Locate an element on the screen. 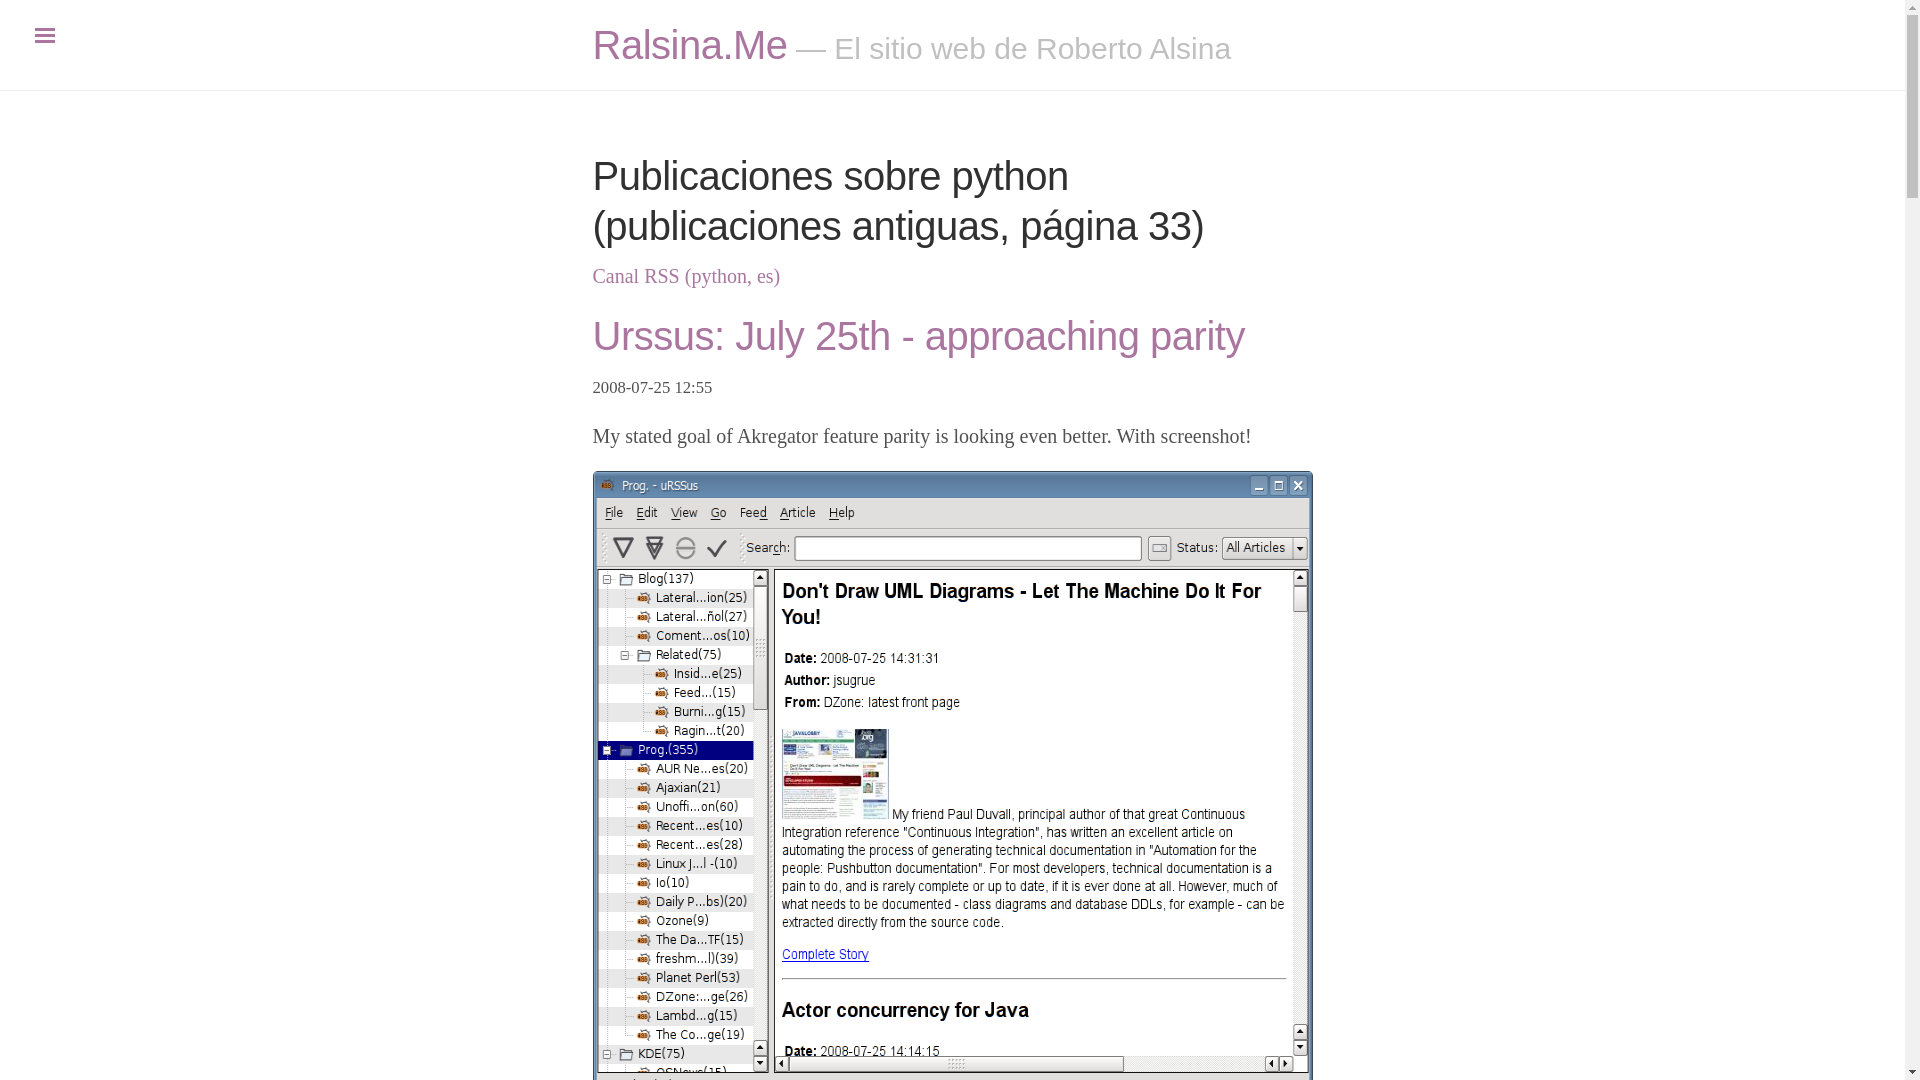 The height and width of the screenshot is (1080, 1920). Urssus: July 25th - approaching parity is located at coordinates (918, 336).